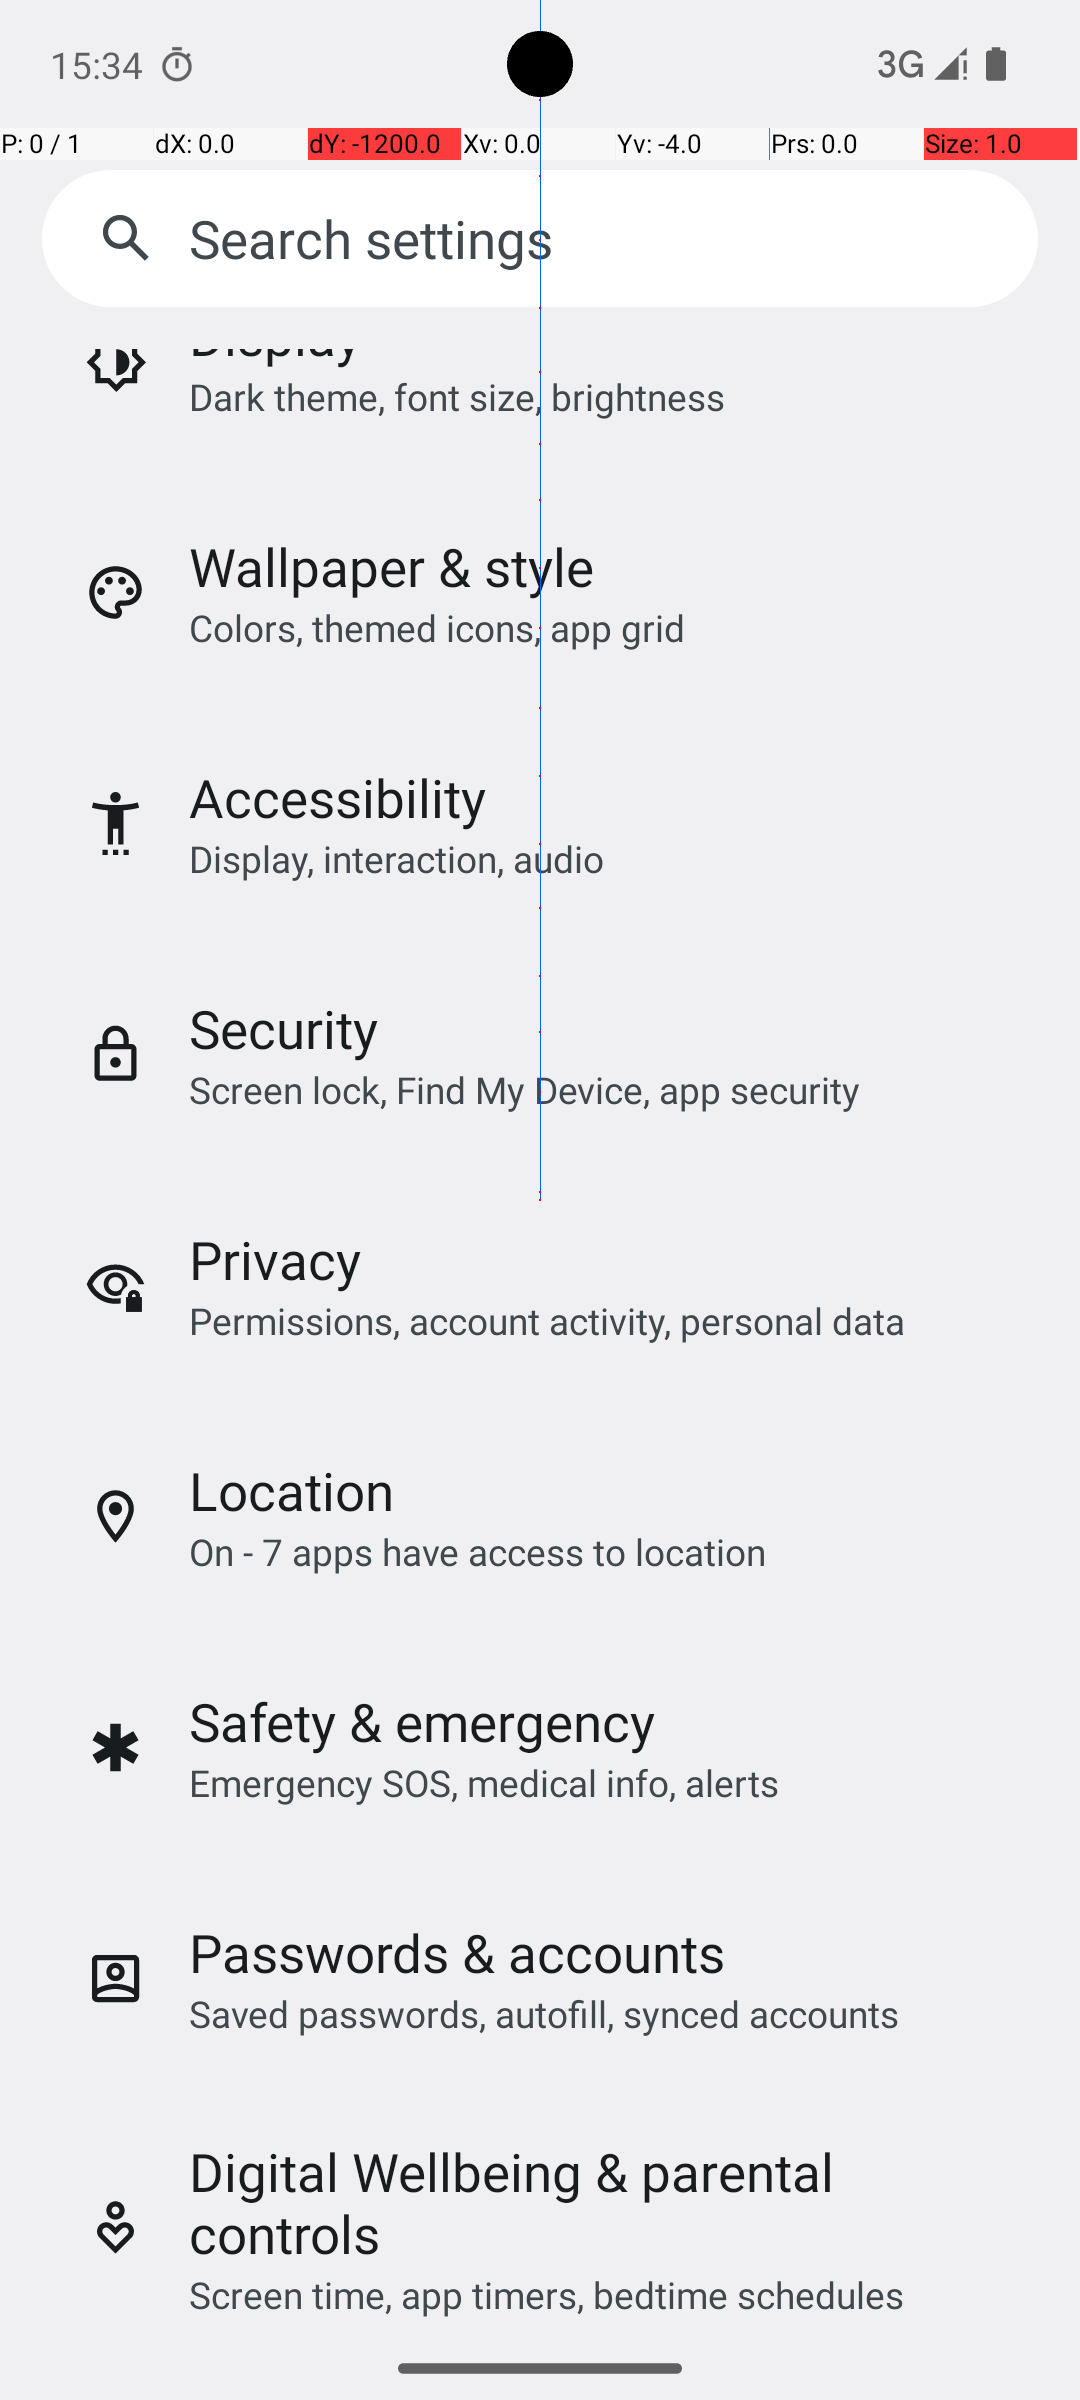 The image size is (1080, 2400). I want to click on Screen time, app timers, bedtime schedules, so click(546, 2294).